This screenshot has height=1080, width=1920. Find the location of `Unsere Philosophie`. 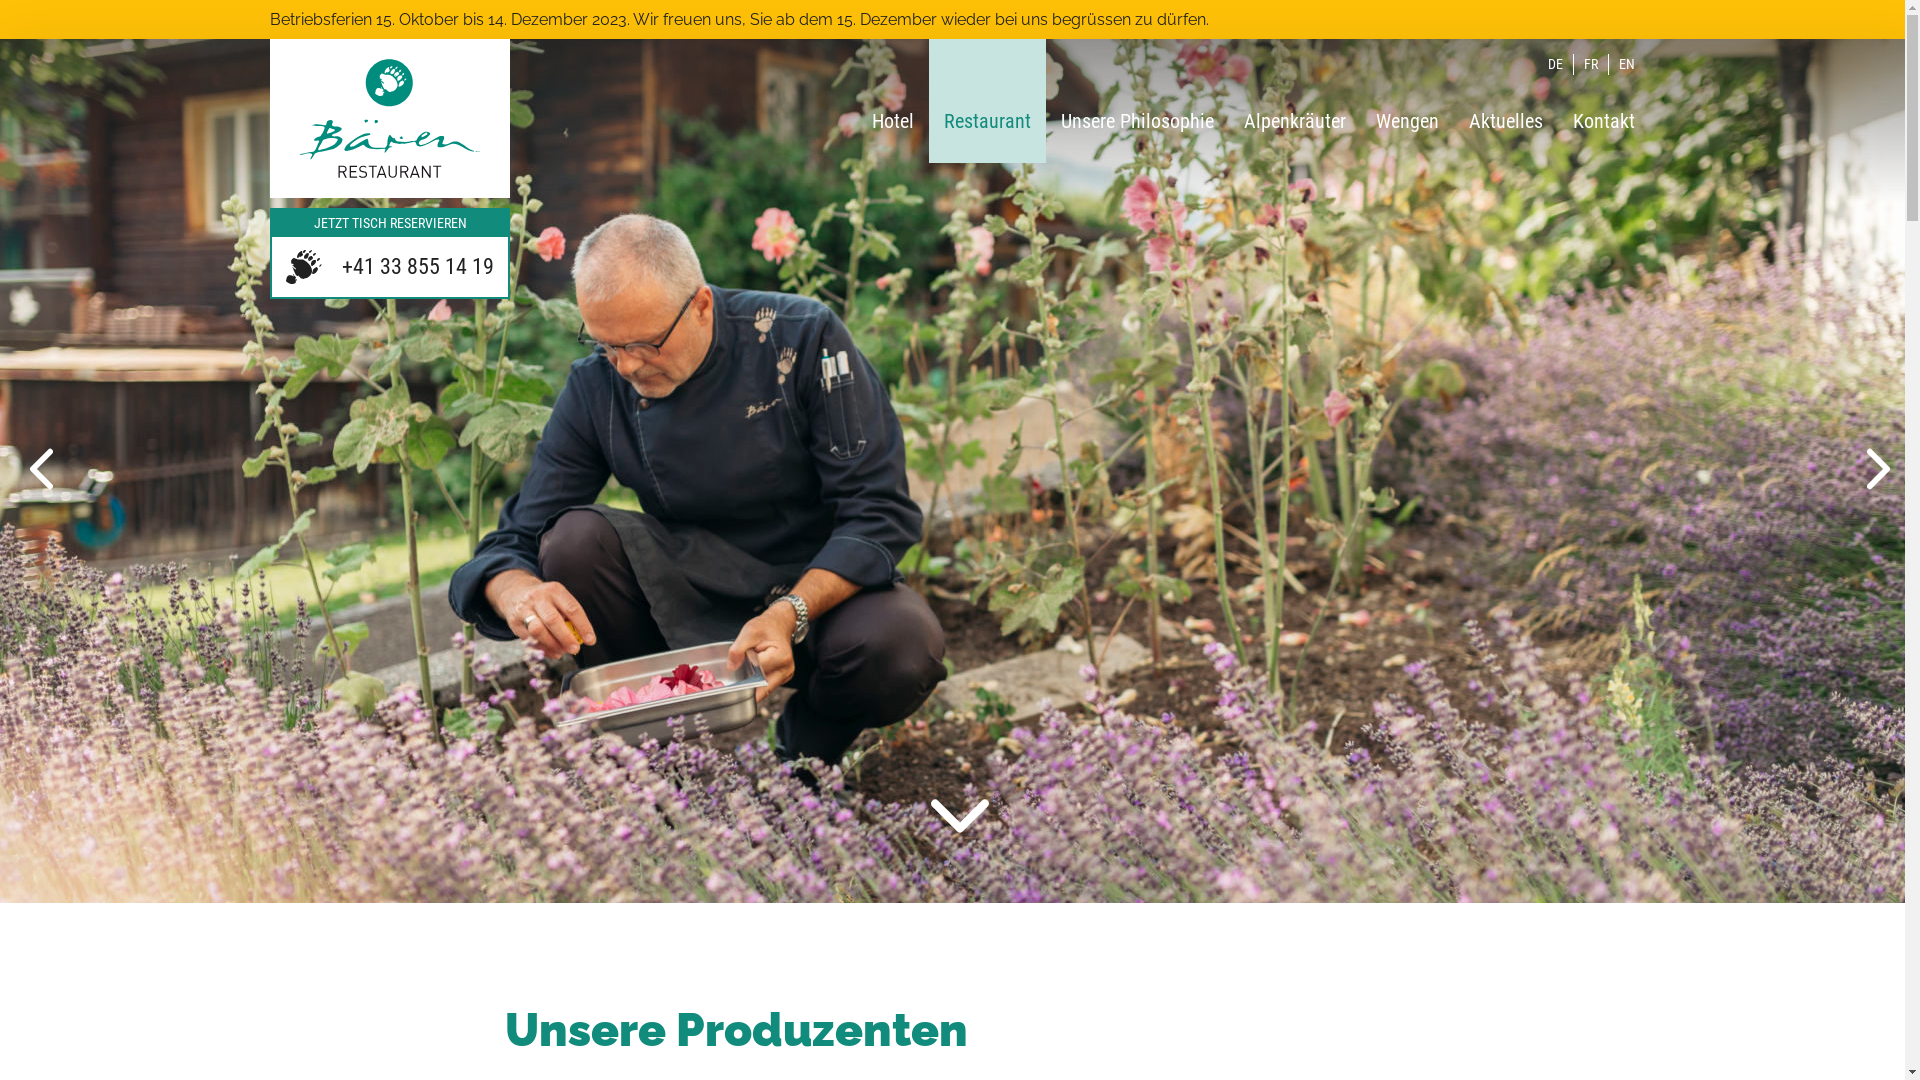

Unsere Philosophie is located at coordinates (1138, 100).